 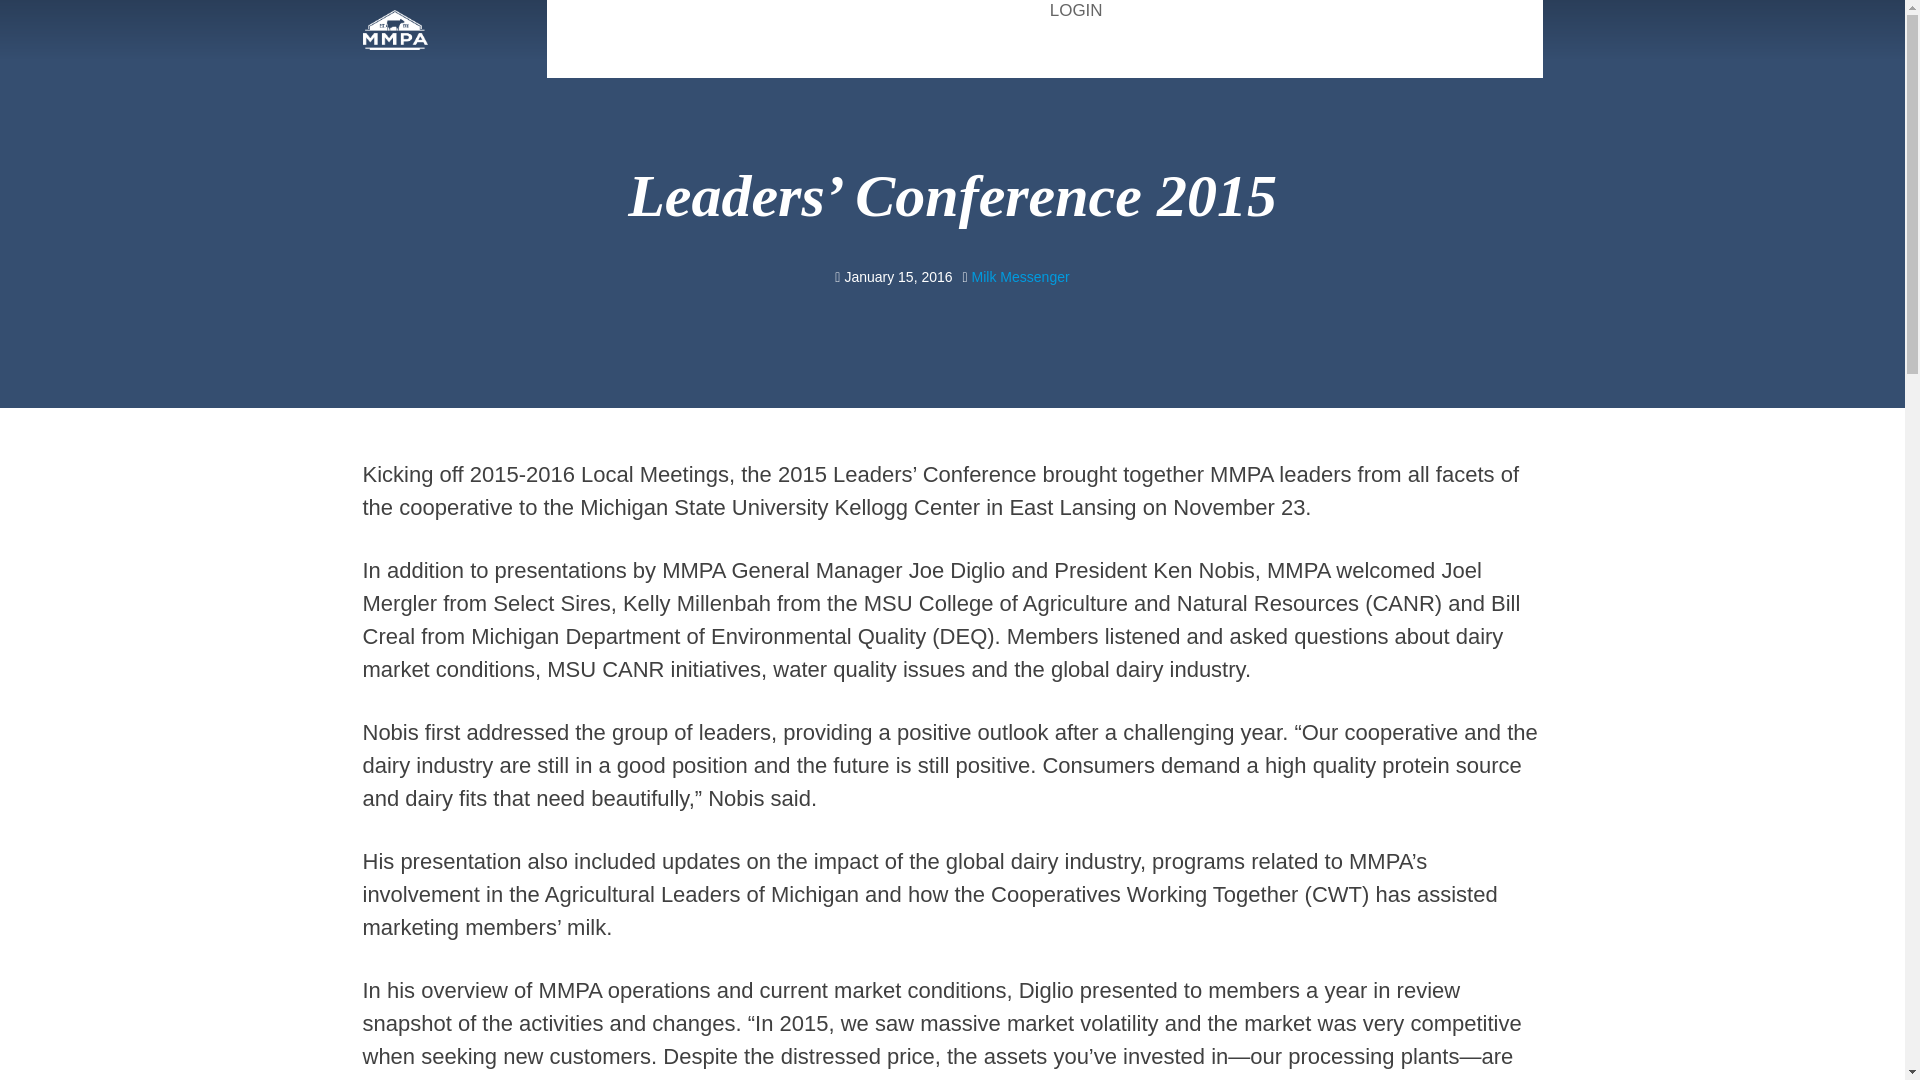 What do you see at coordinates (1135, 53) in the screenshot?
I see `MEMBERSHIP` at bounding box center [1135, 53].